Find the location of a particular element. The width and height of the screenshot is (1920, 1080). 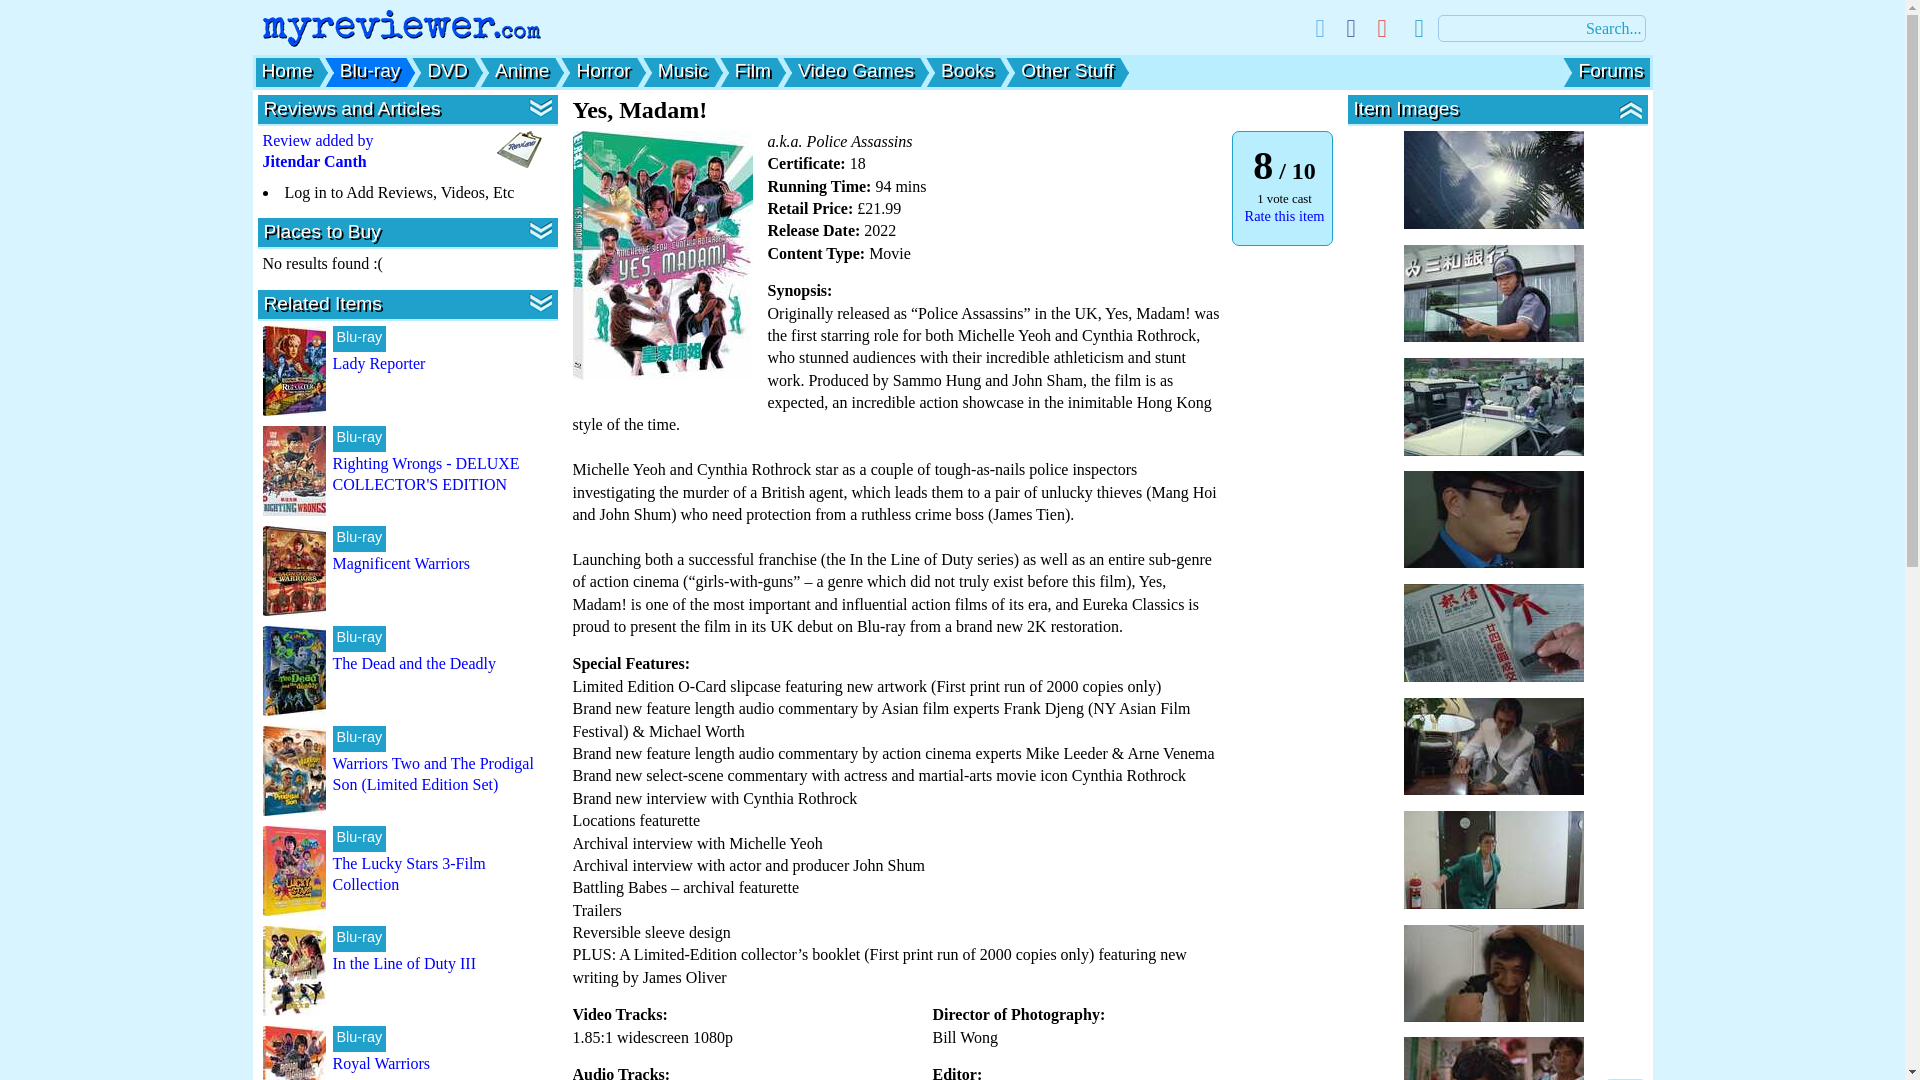

Share on Facebook is located at coordinates (1352, 28).